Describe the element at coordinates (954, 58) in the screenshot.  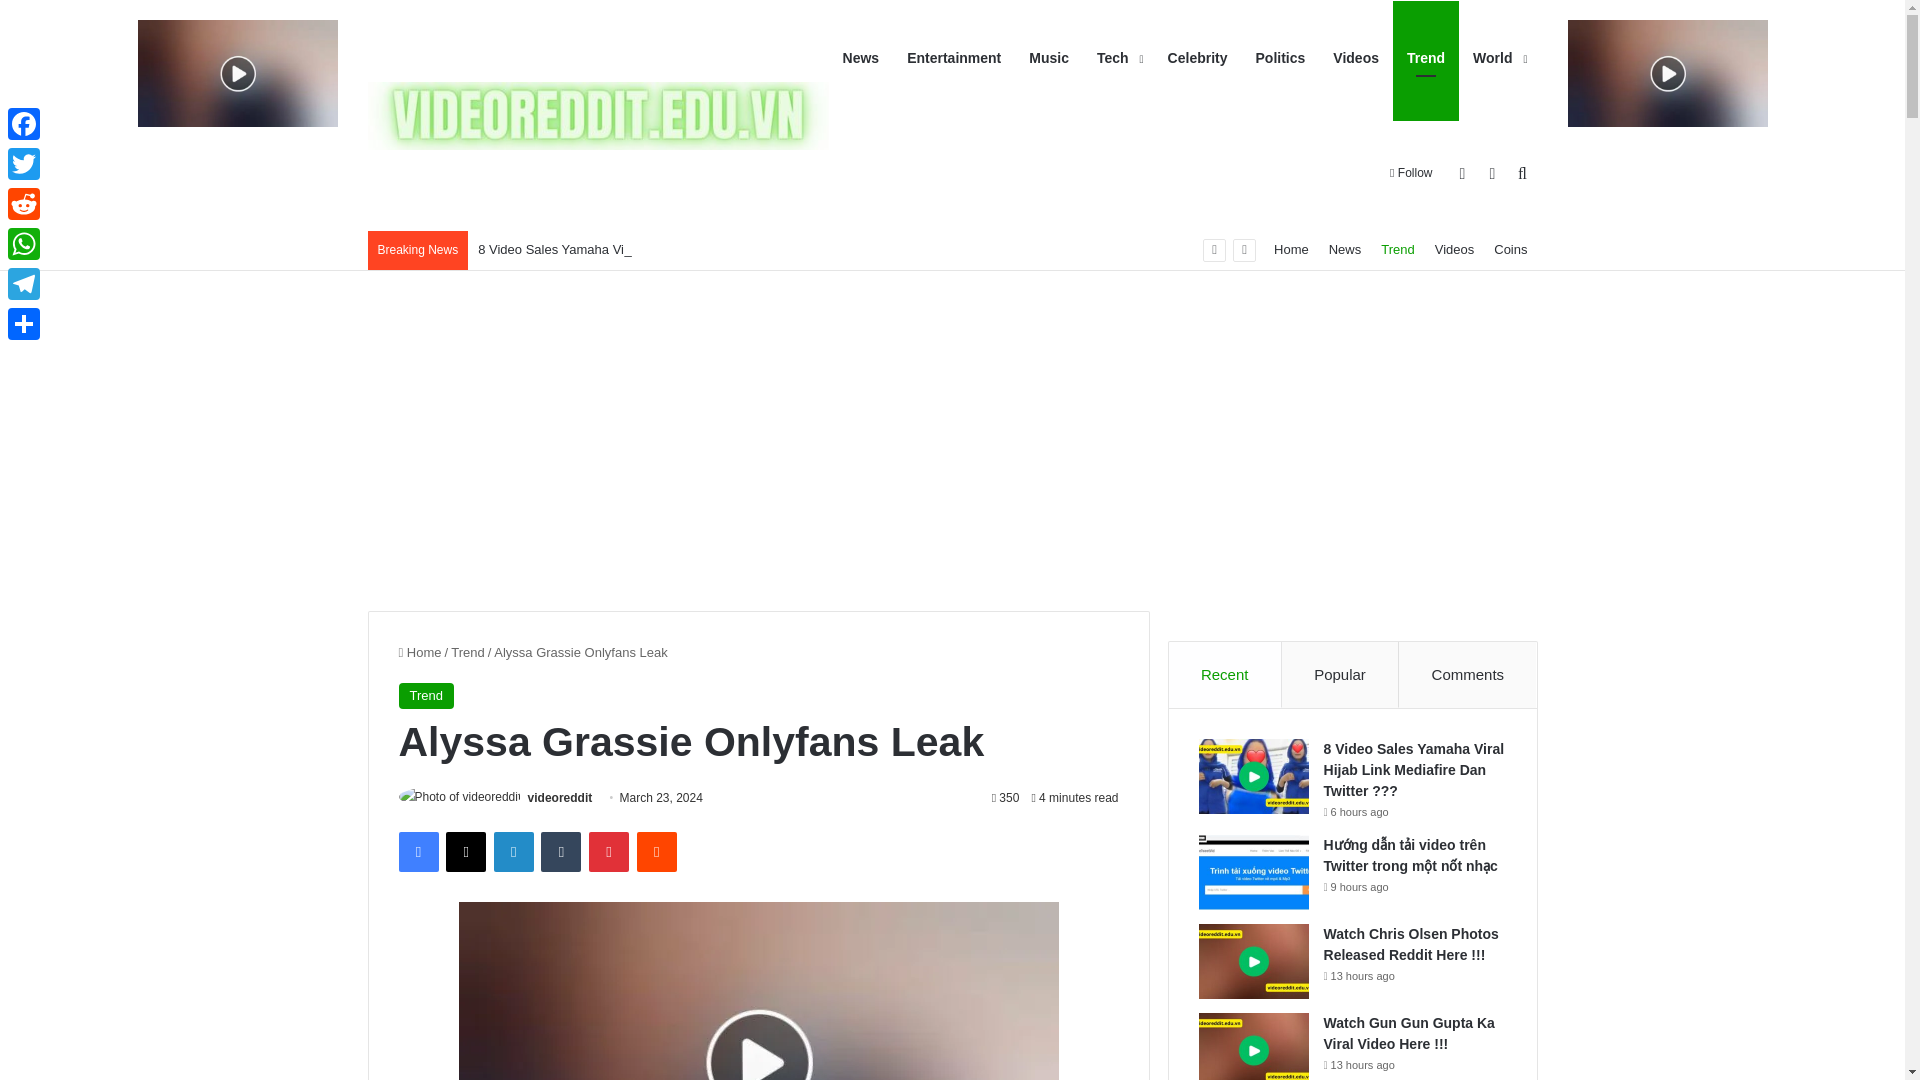
I see `Entertainment` at that location.